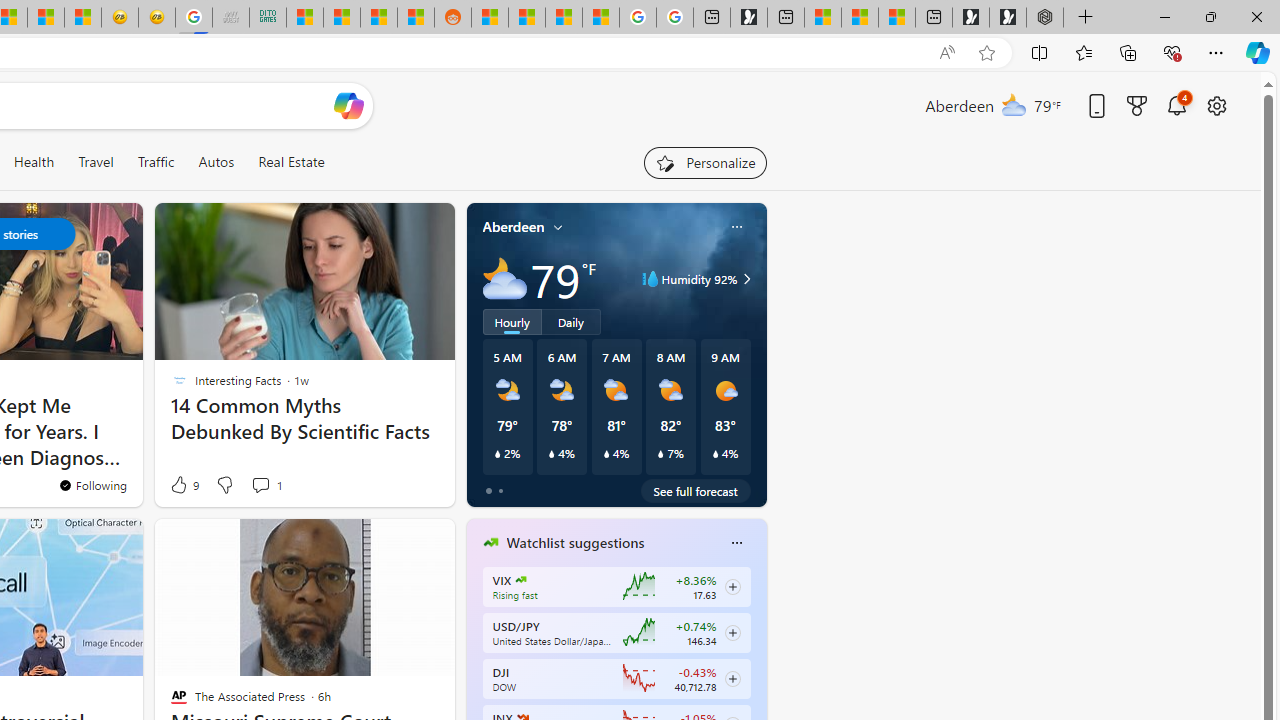 This screenshot has width=1280, height=720. What do you see at coordinates (696, 490) in the screenshot?
I see `See full forecast` at bounding box center [696, 490].